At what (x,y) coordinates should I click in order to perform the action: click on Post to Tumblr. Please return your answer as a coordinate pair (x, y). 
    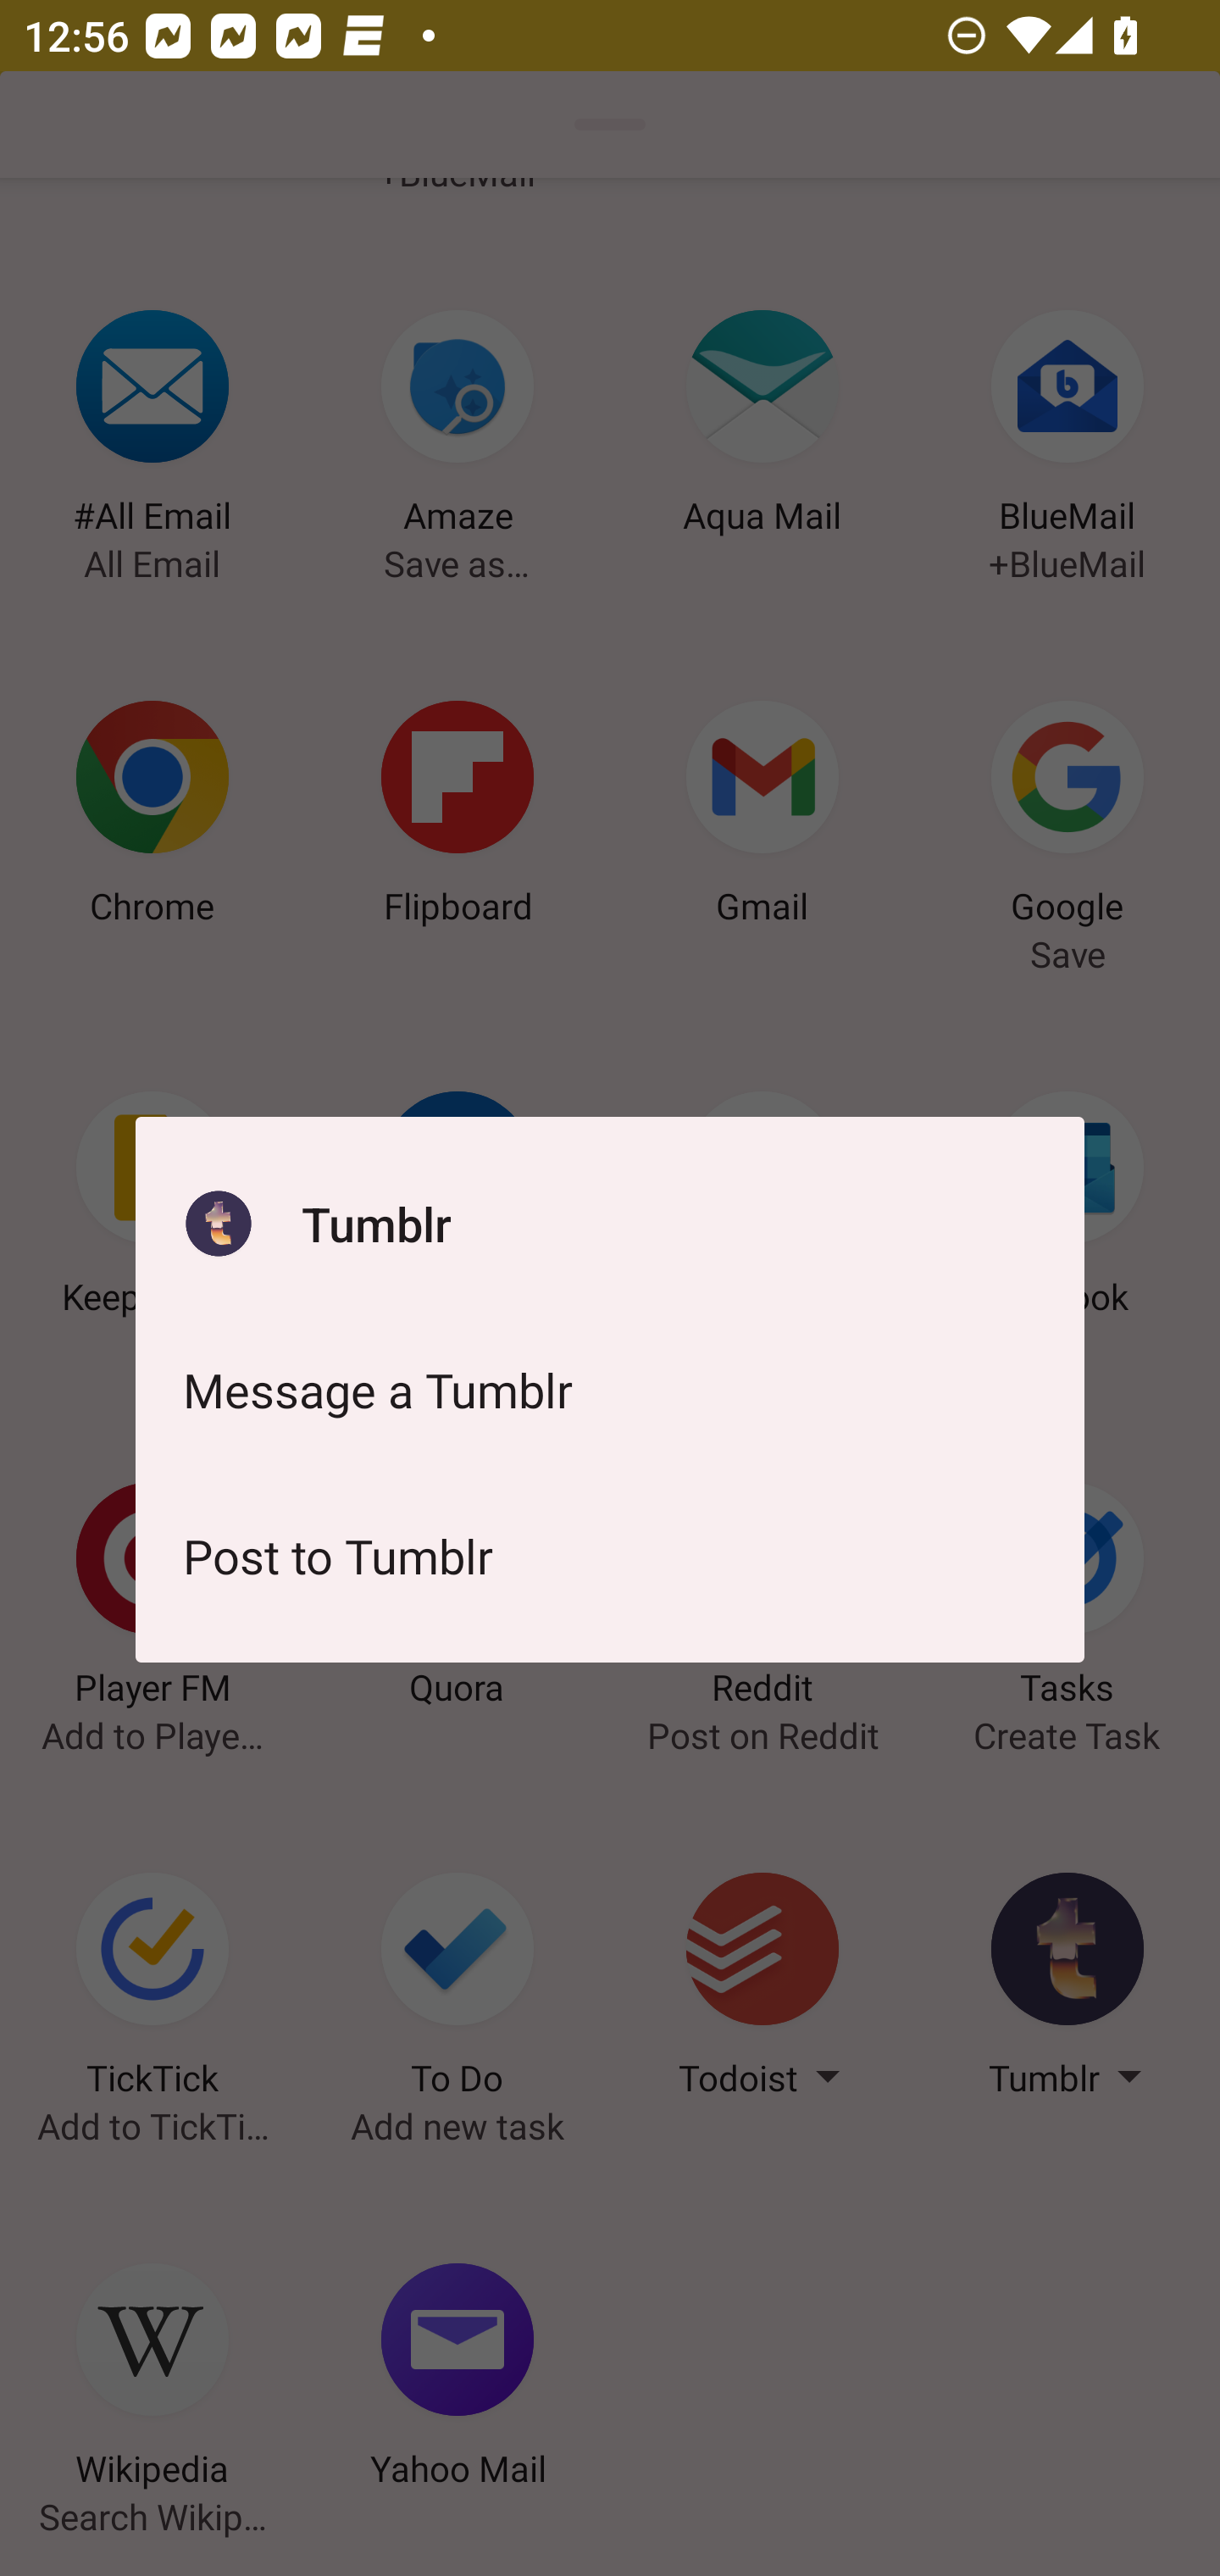
    Looking at the image, I should click on (610, 1556).